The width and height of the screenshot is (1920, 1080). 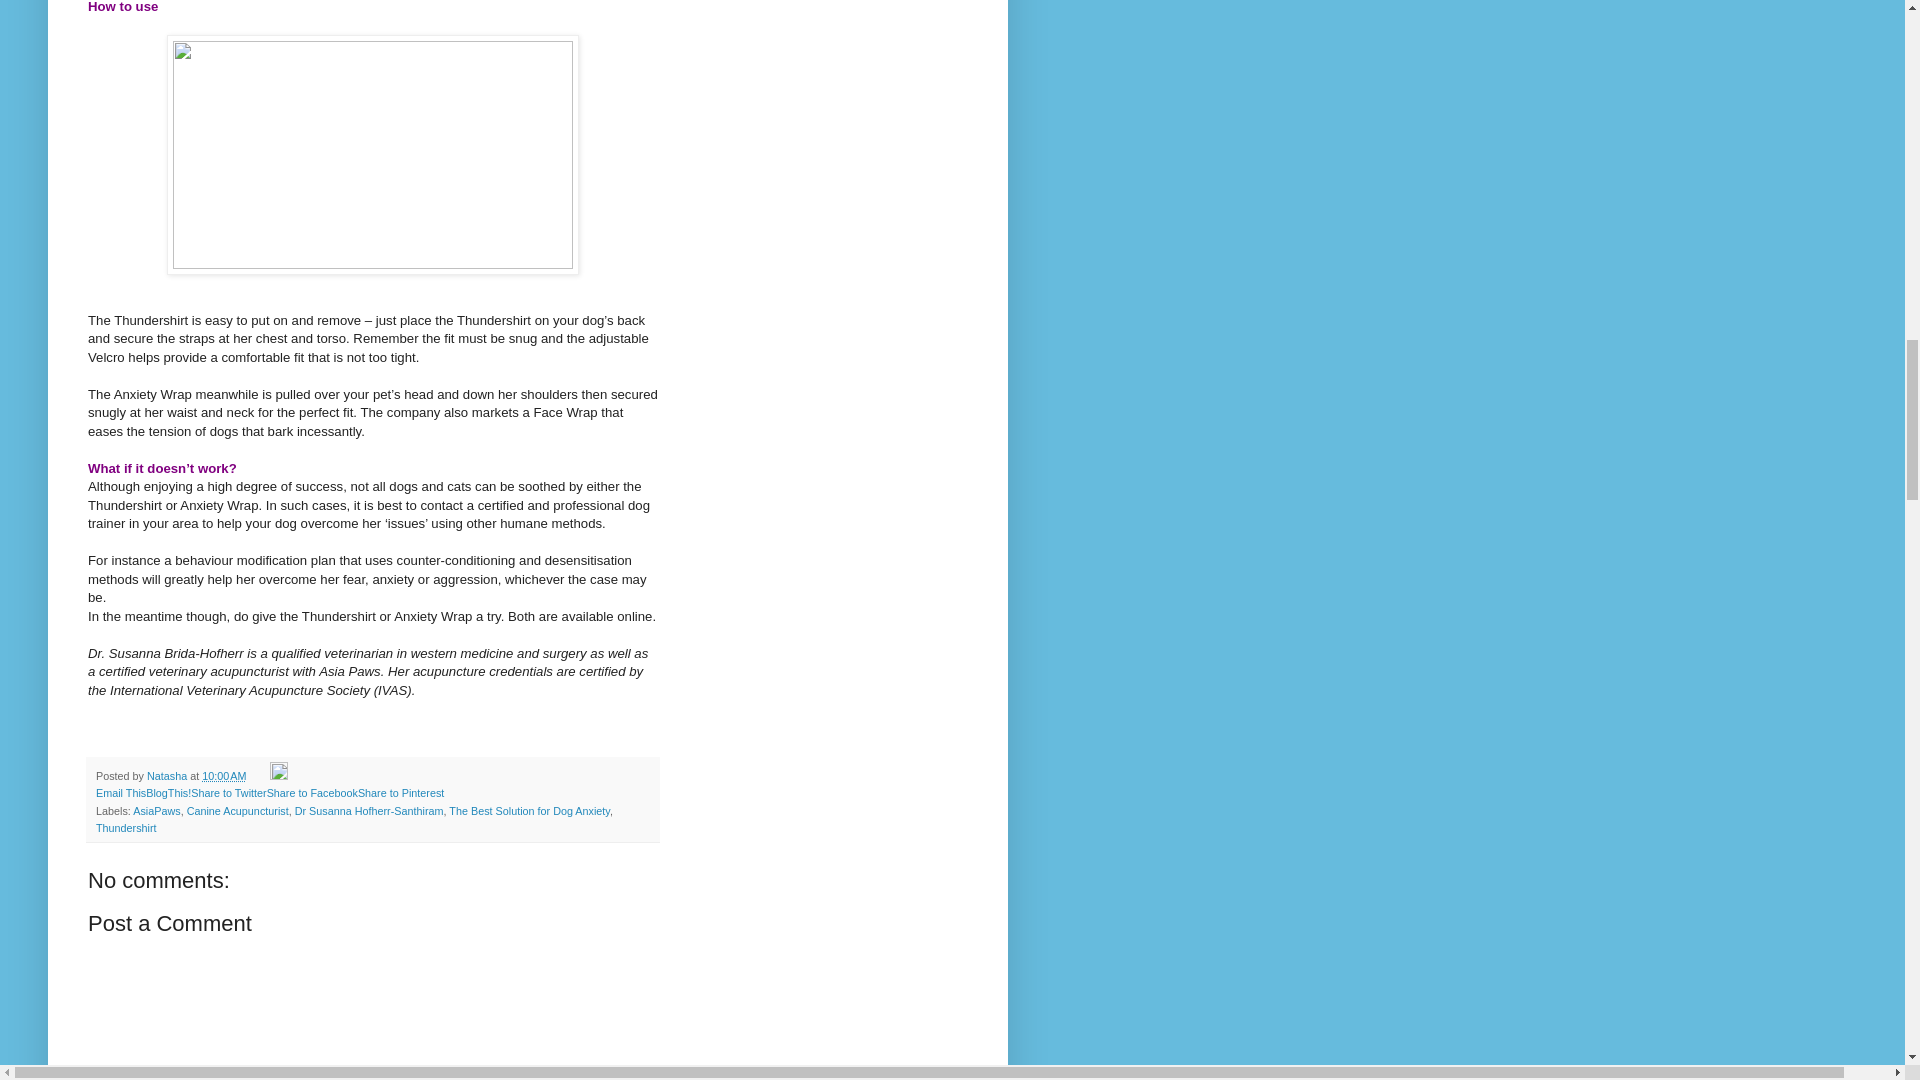 What do you see at coordinates (156, 810) in the screenshot?
I see `AsiaPaws` at bounding box center [156, 810].